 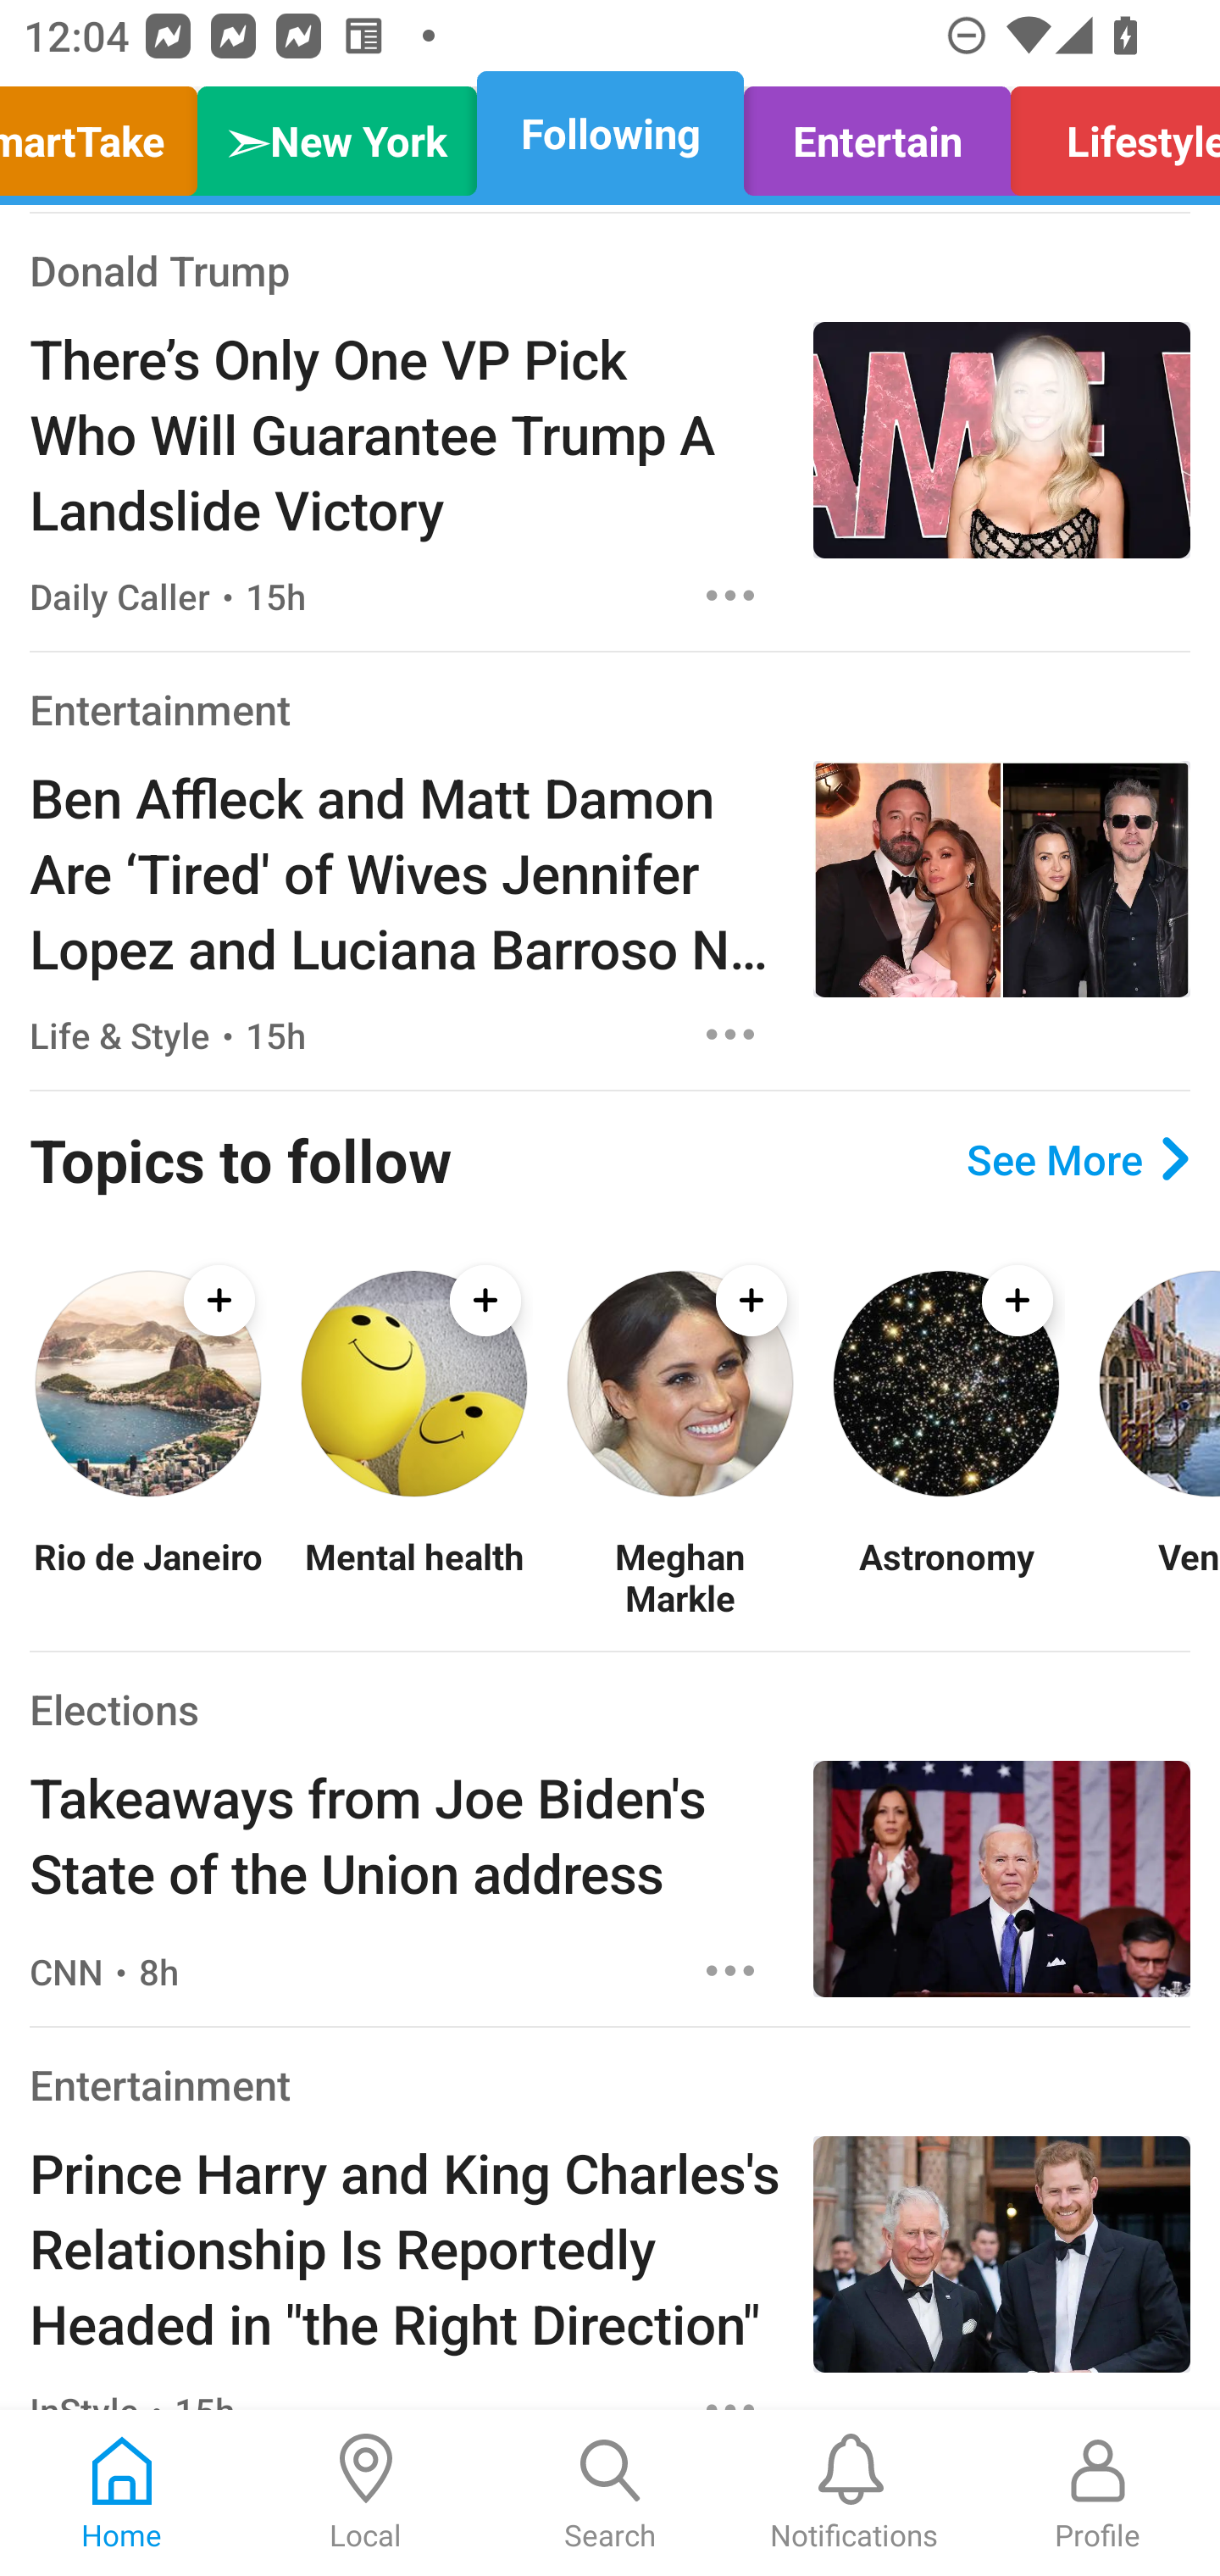 What do you see at coordinates (945, 1578) in the screenshot?
I see `Astronomy` at bounding box center [945, 1578].